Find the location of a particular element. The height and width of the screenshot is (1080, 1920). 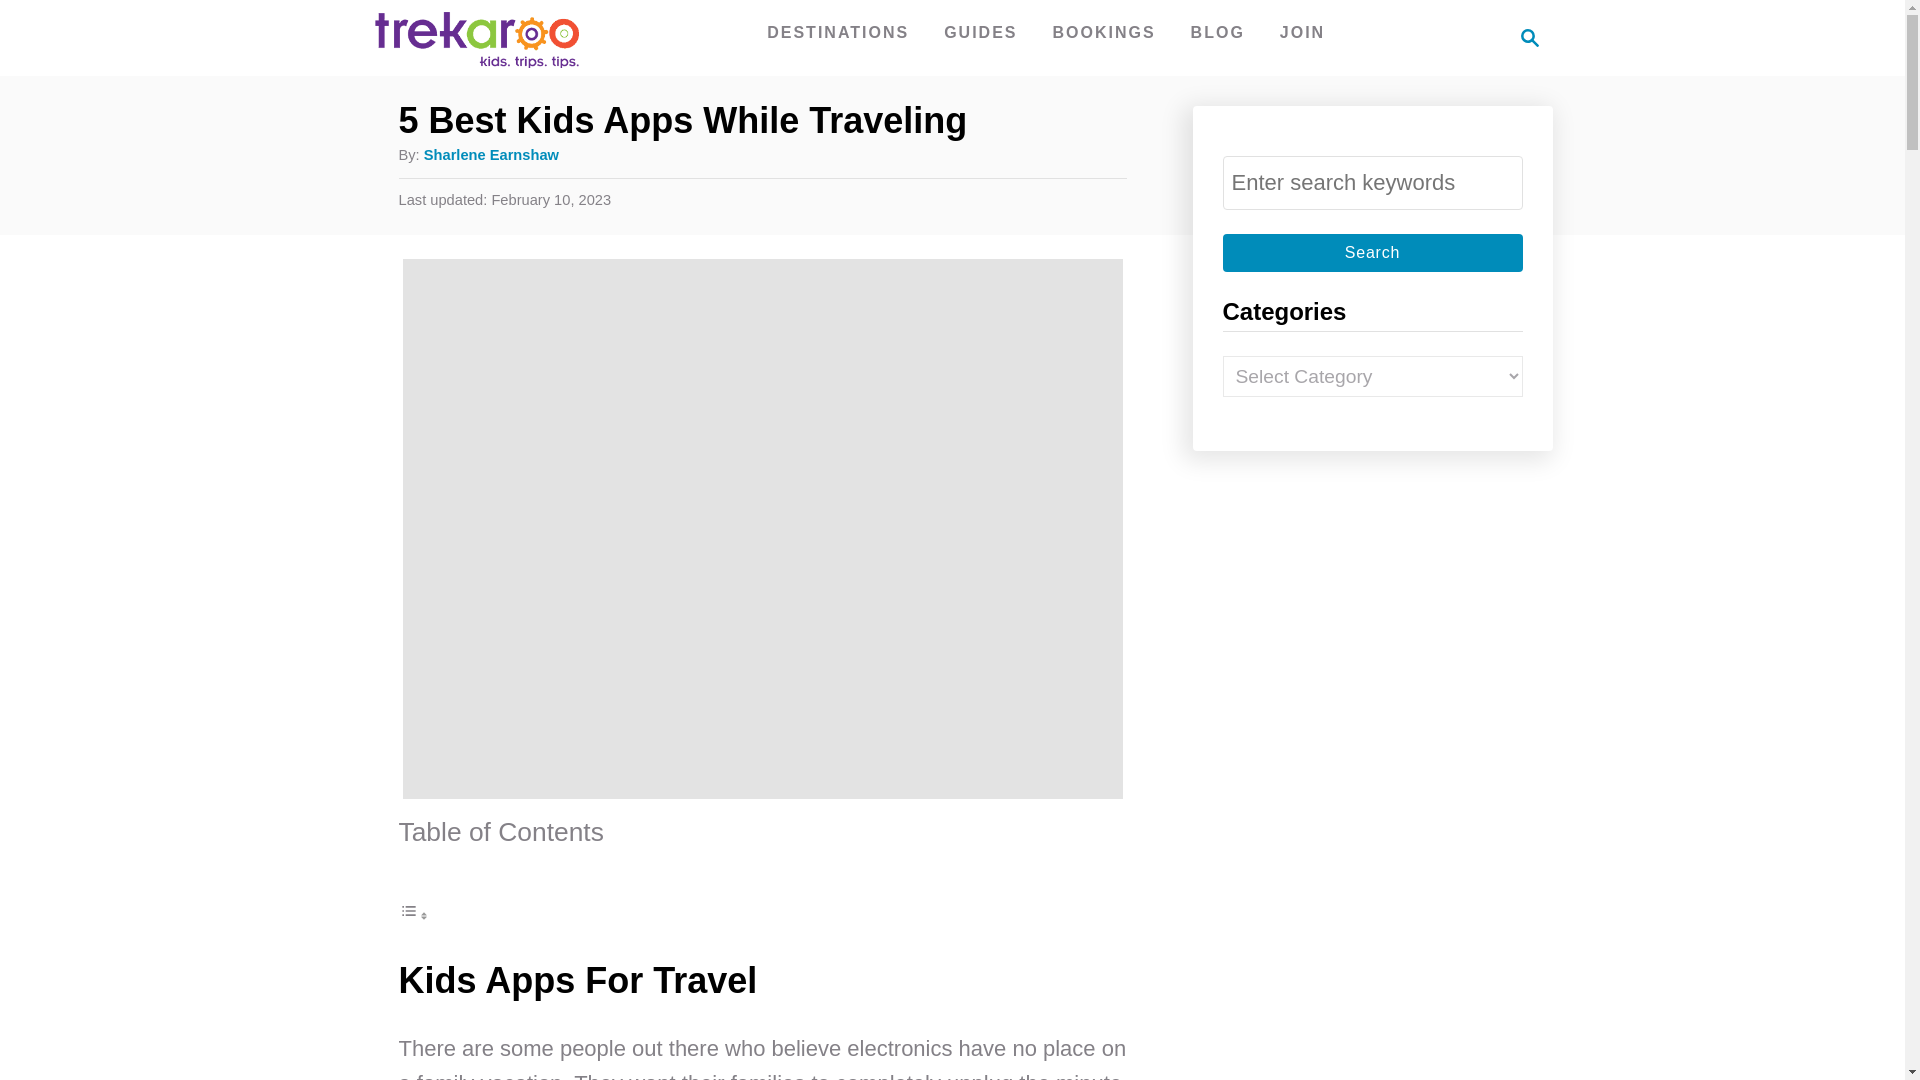

Trekaroo Family Travel Blog is located at coordinates (1372, 253).